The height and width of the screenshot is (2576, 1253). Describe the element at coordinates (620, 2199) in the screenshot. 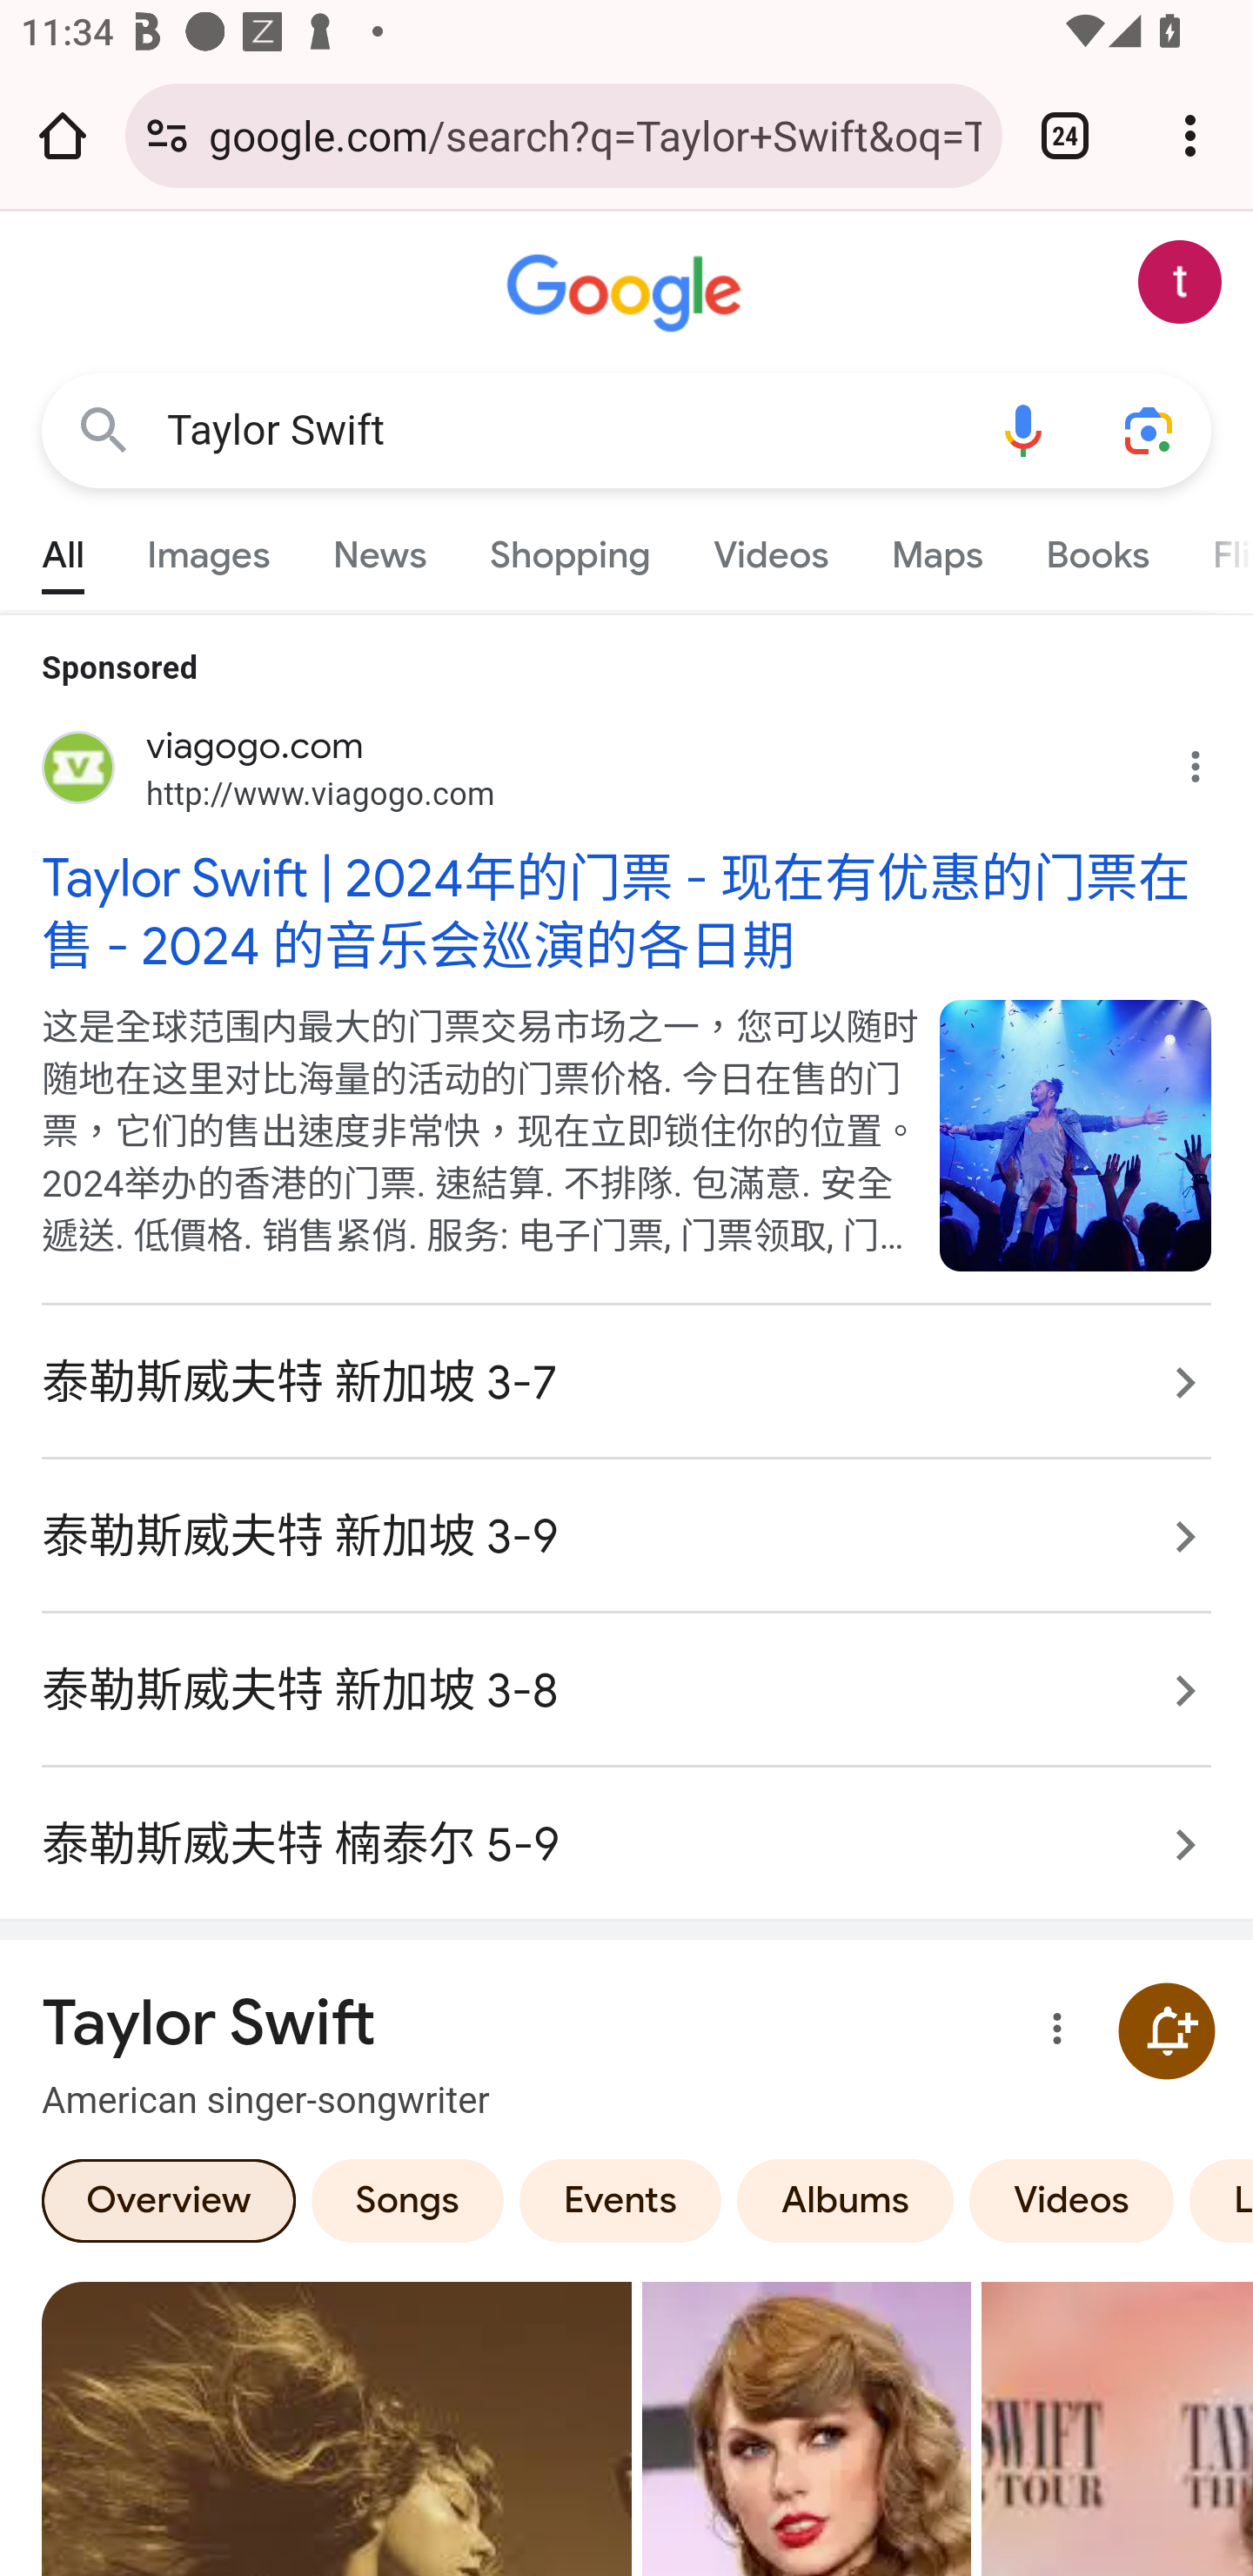

I see `Events` at that location.